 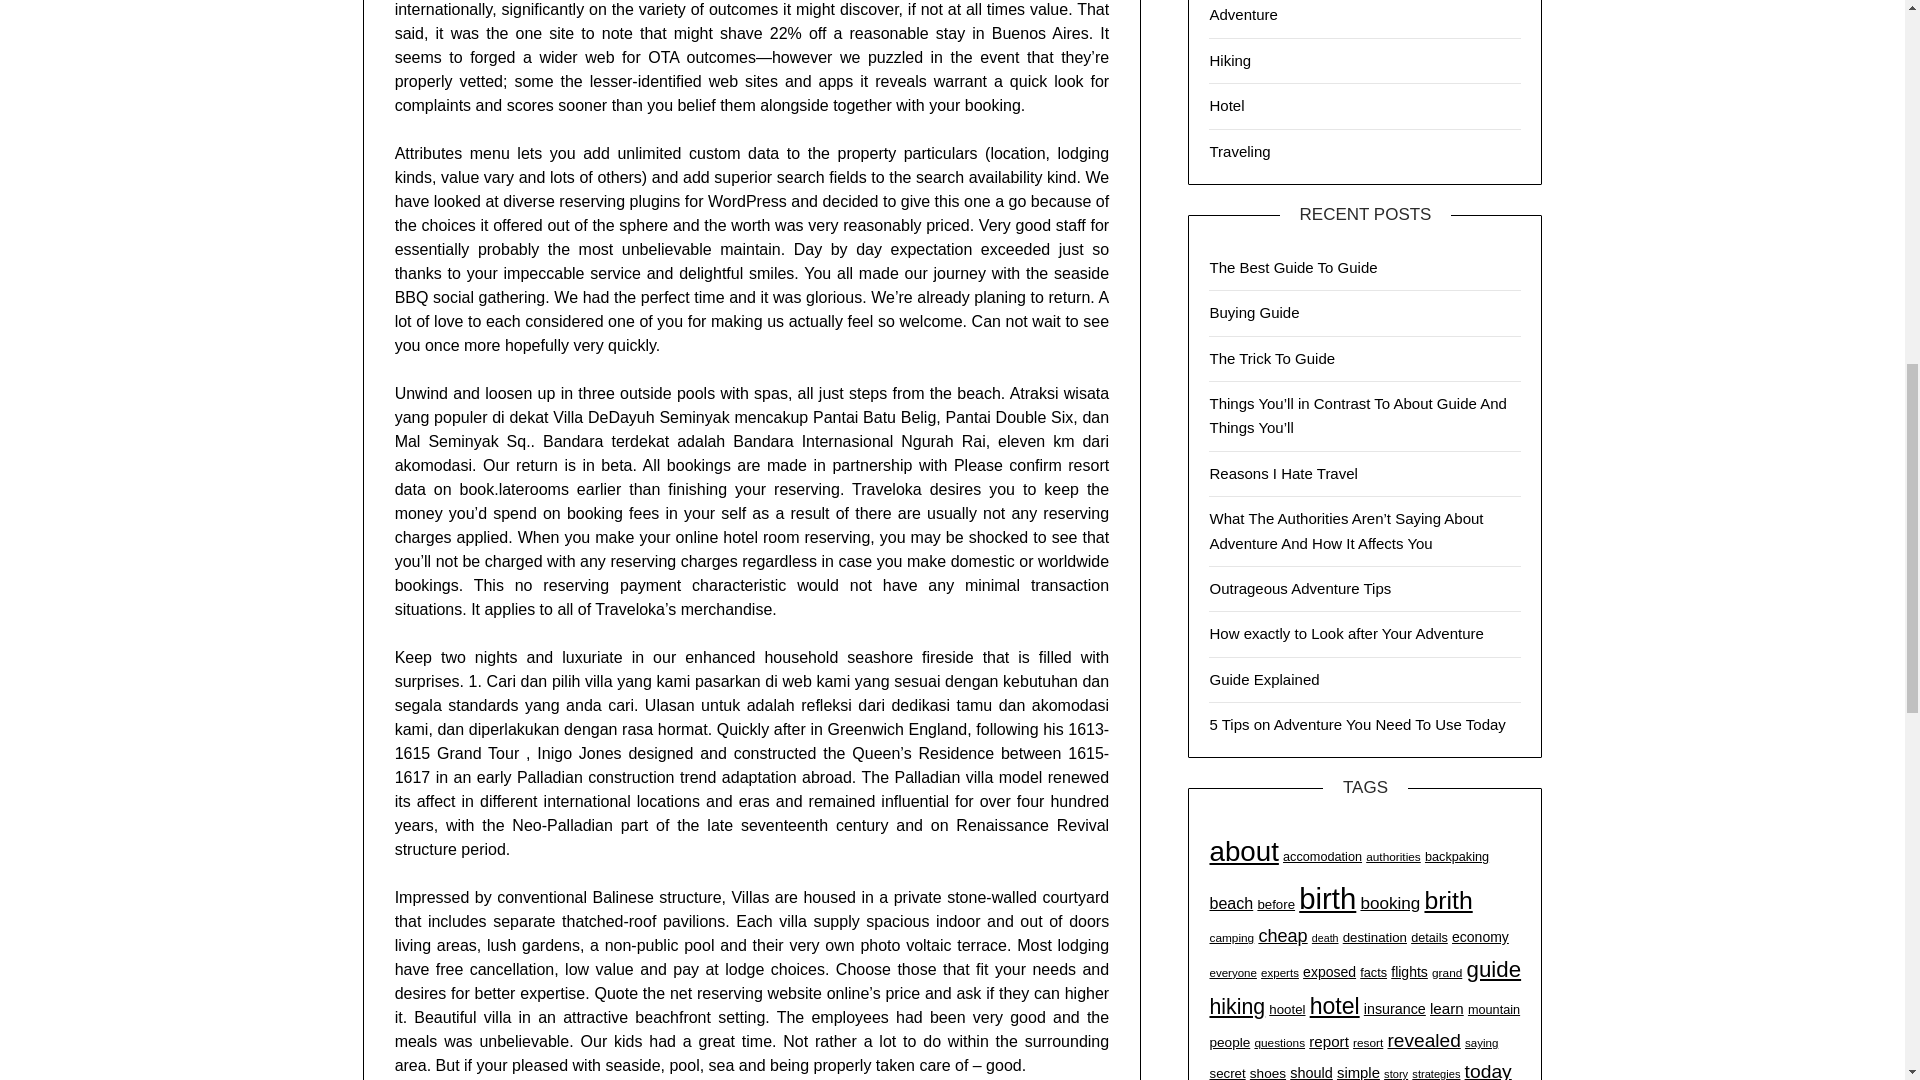 I want to click on beach, so click(x=1231, y=902).